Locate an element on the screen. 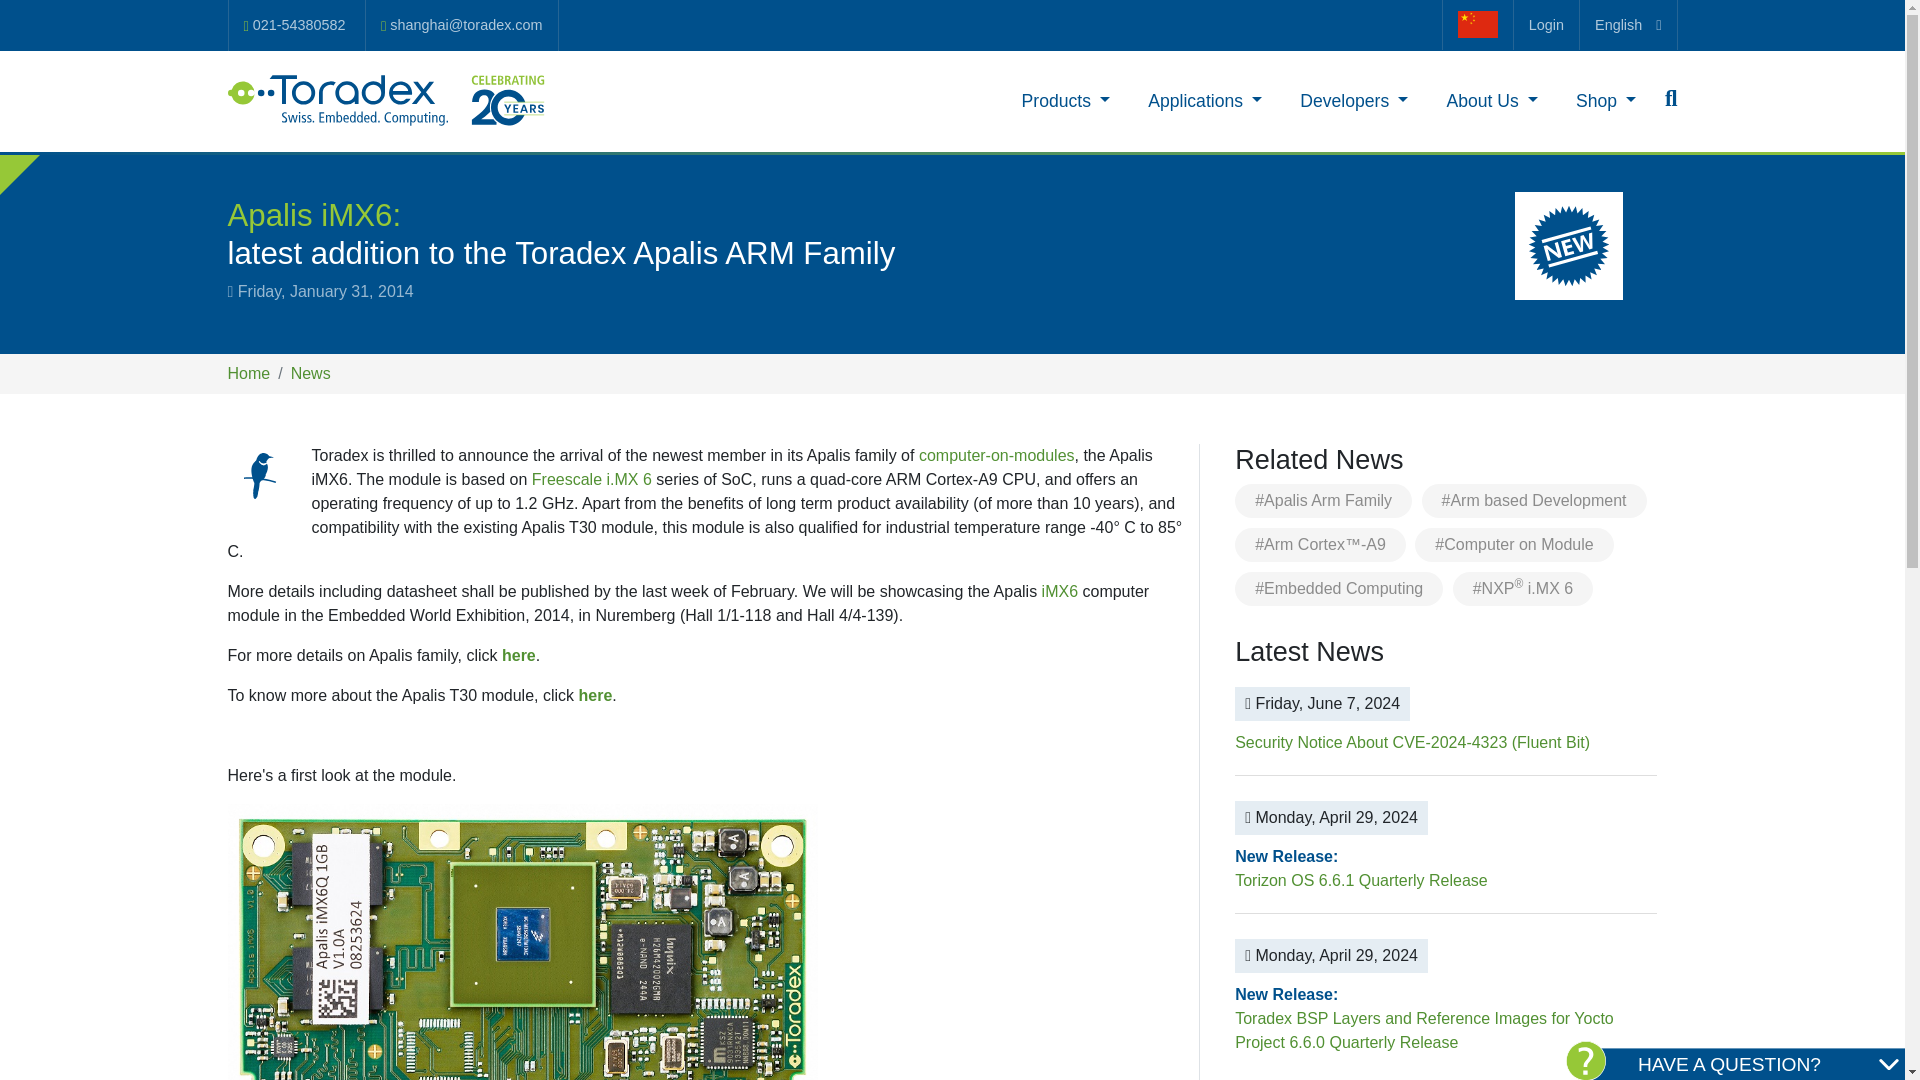  English is located at coordinates (1628, 24).